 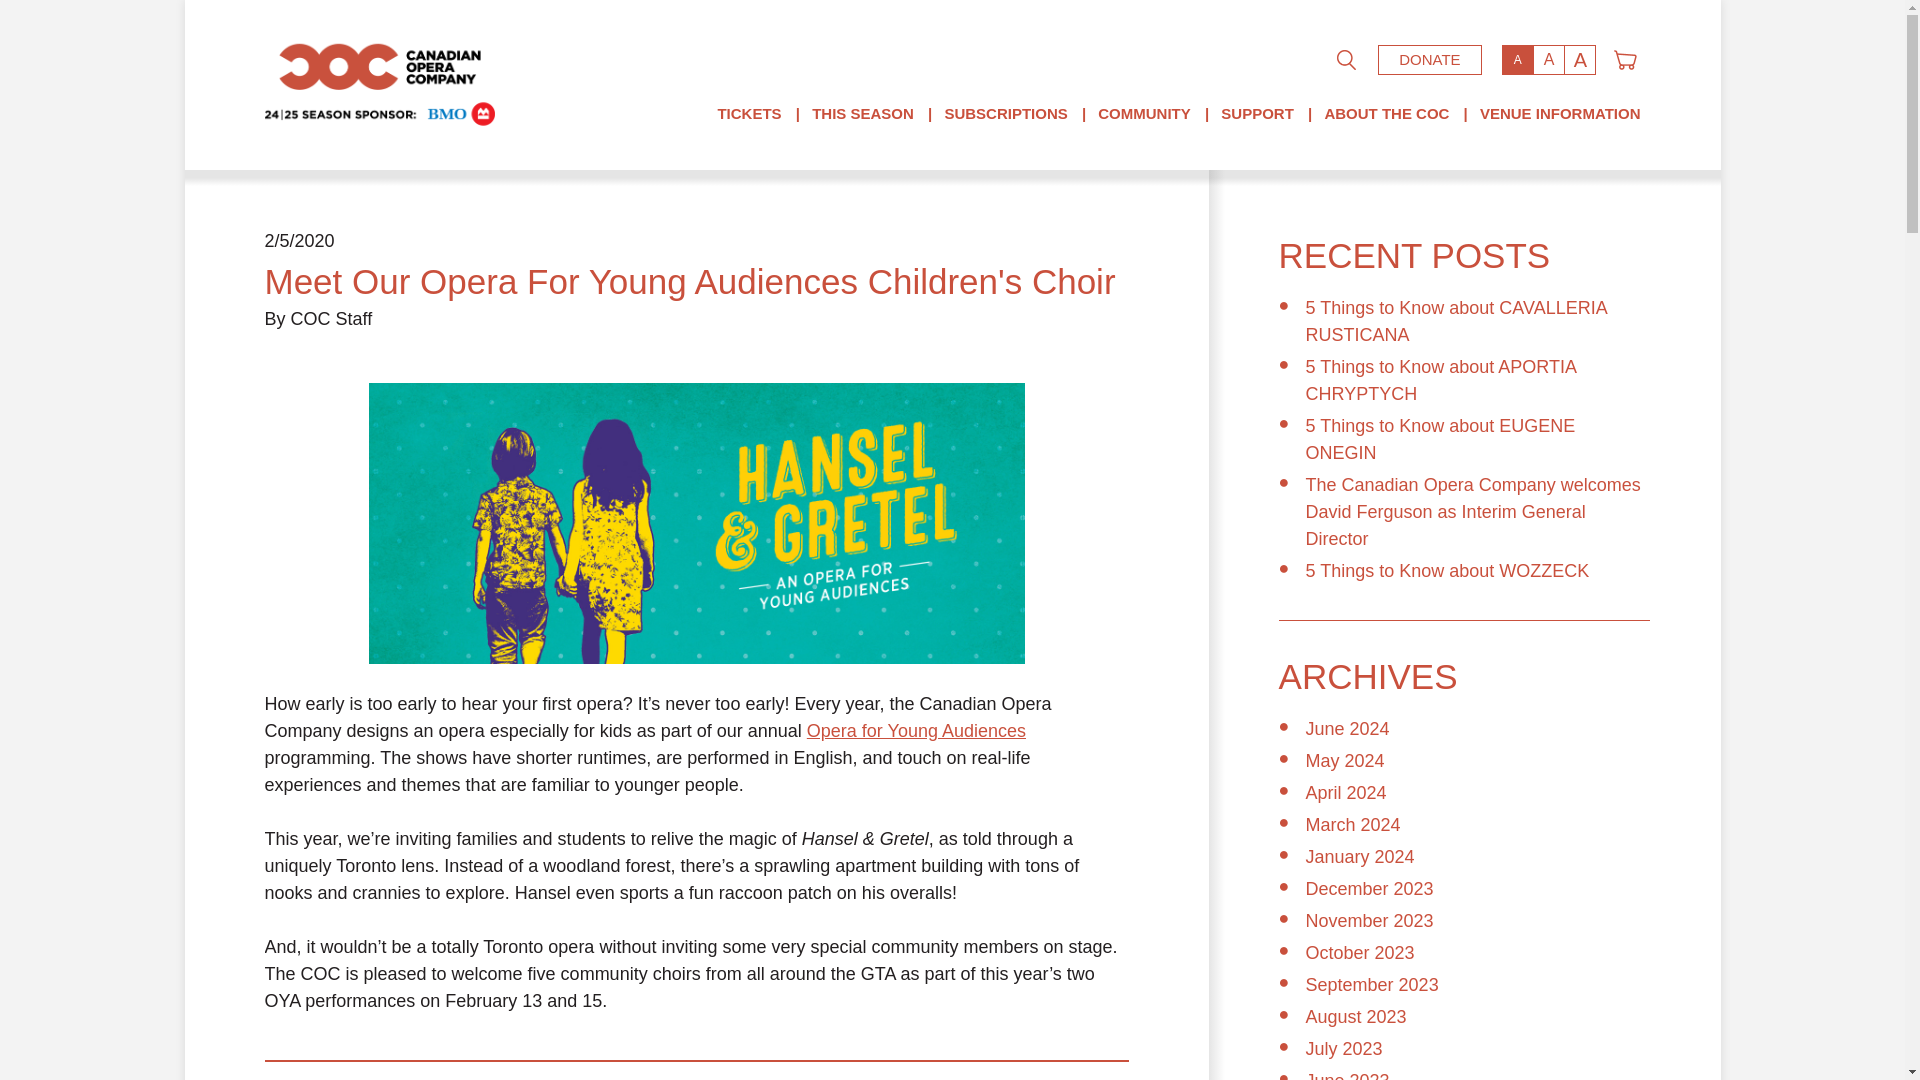 What do you see at coordinates (1144, 113) in the screenshot?
I see `COMMUNITY` at bounding box center [1144, 113].